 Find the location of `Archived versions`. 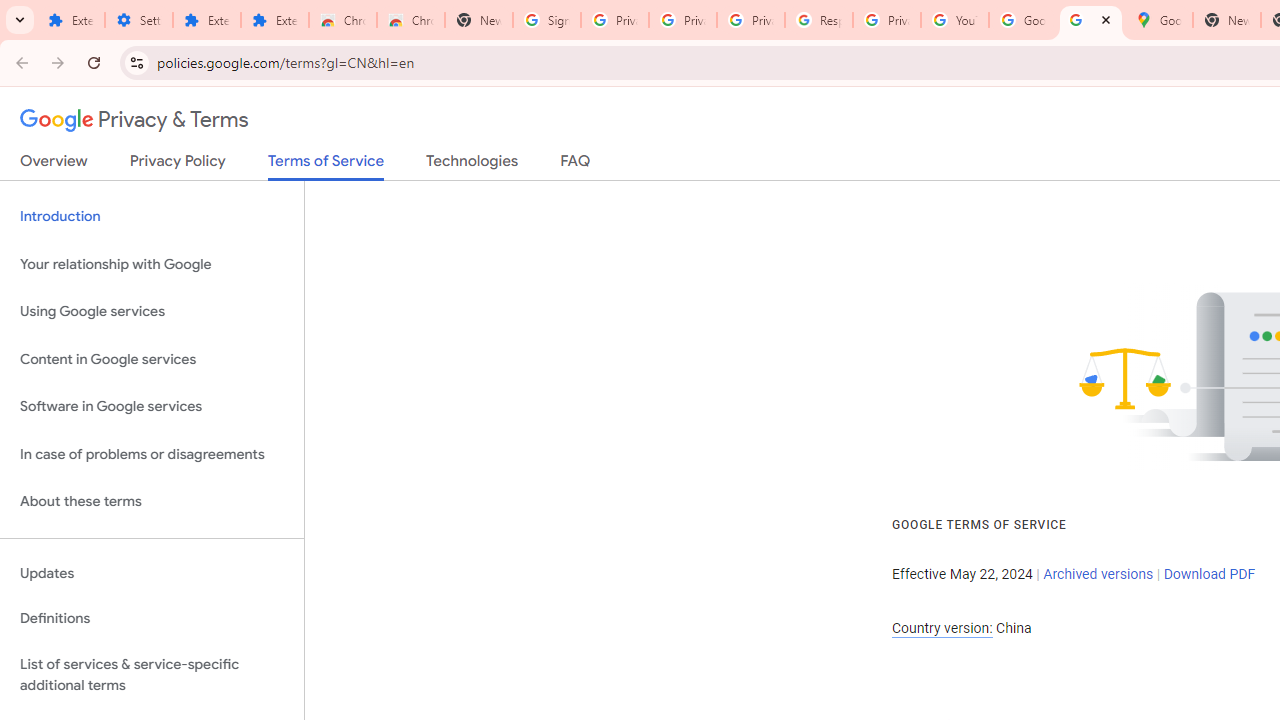

Archived versions is located at coordinates (1098, 574).